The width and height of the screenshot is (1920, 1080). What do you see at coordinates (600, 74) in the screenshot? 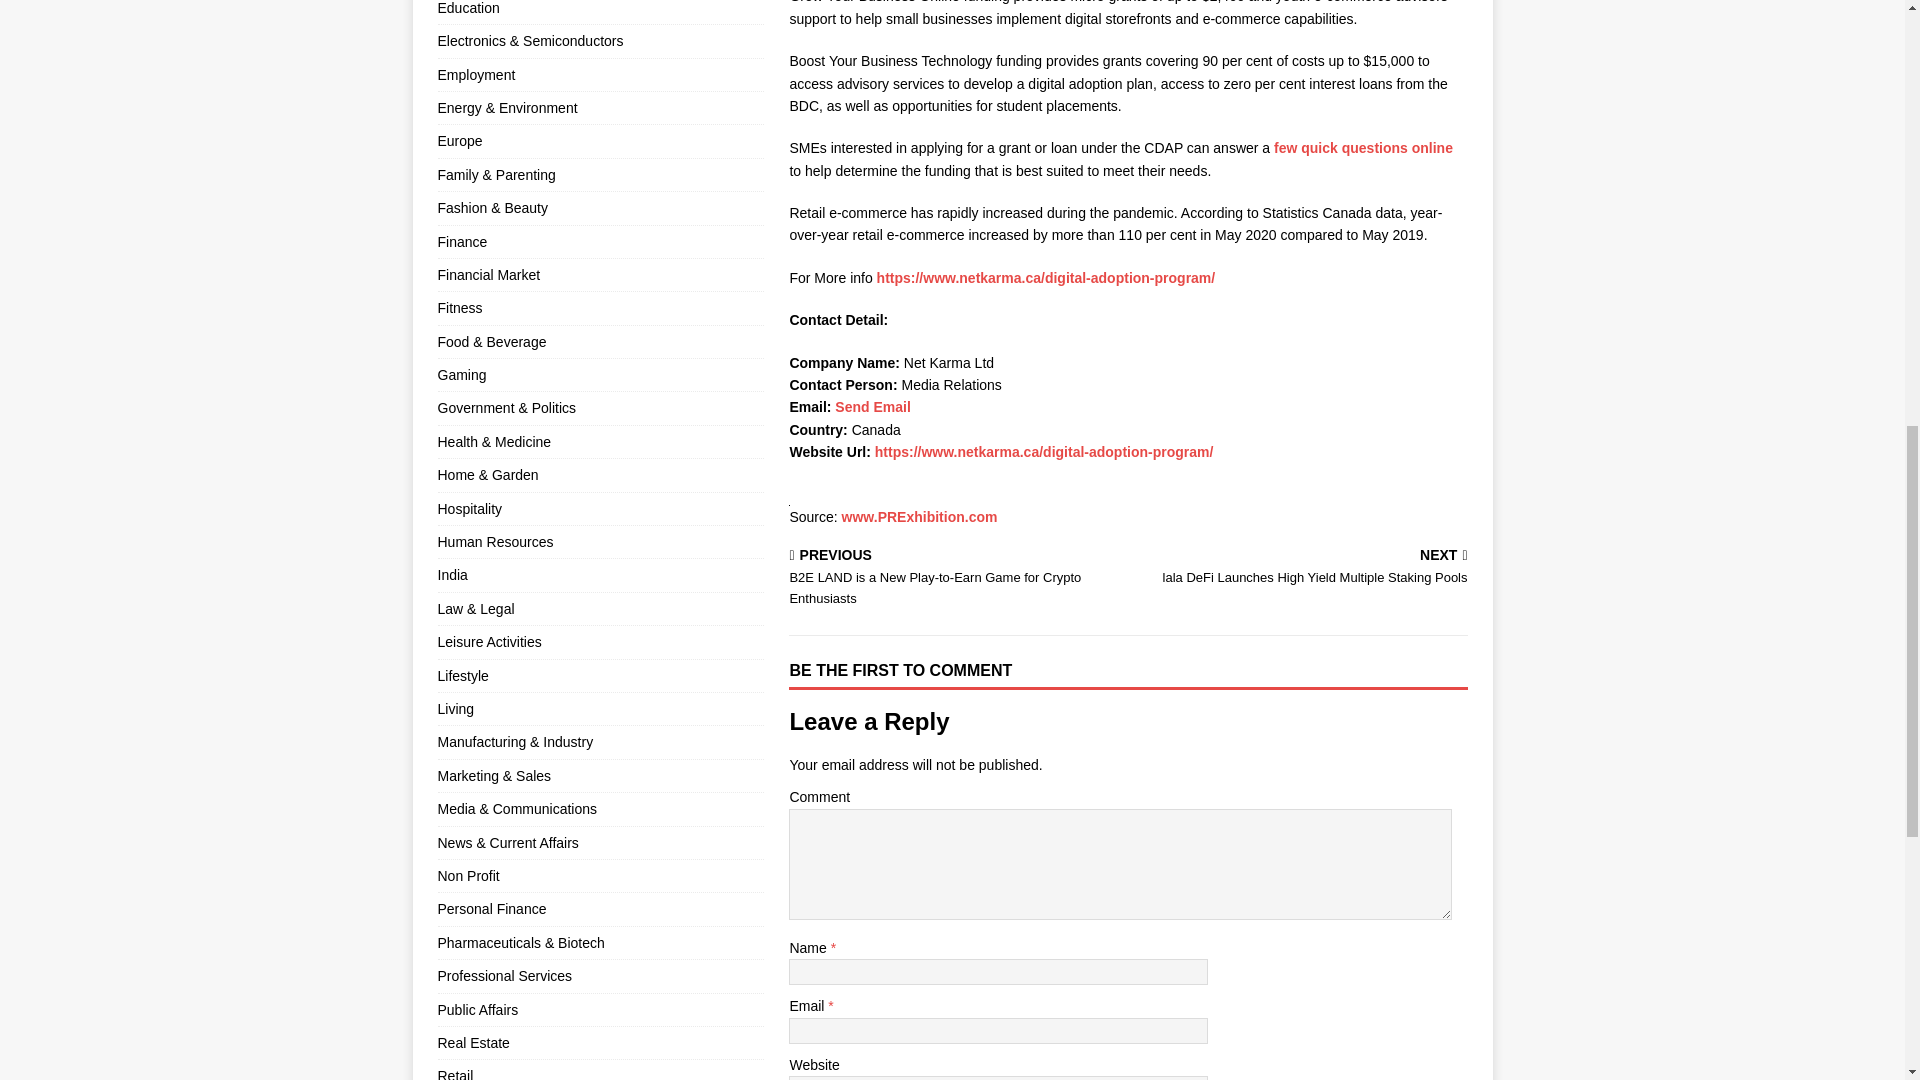
I see `Employment` at bounding box center [600, 74].